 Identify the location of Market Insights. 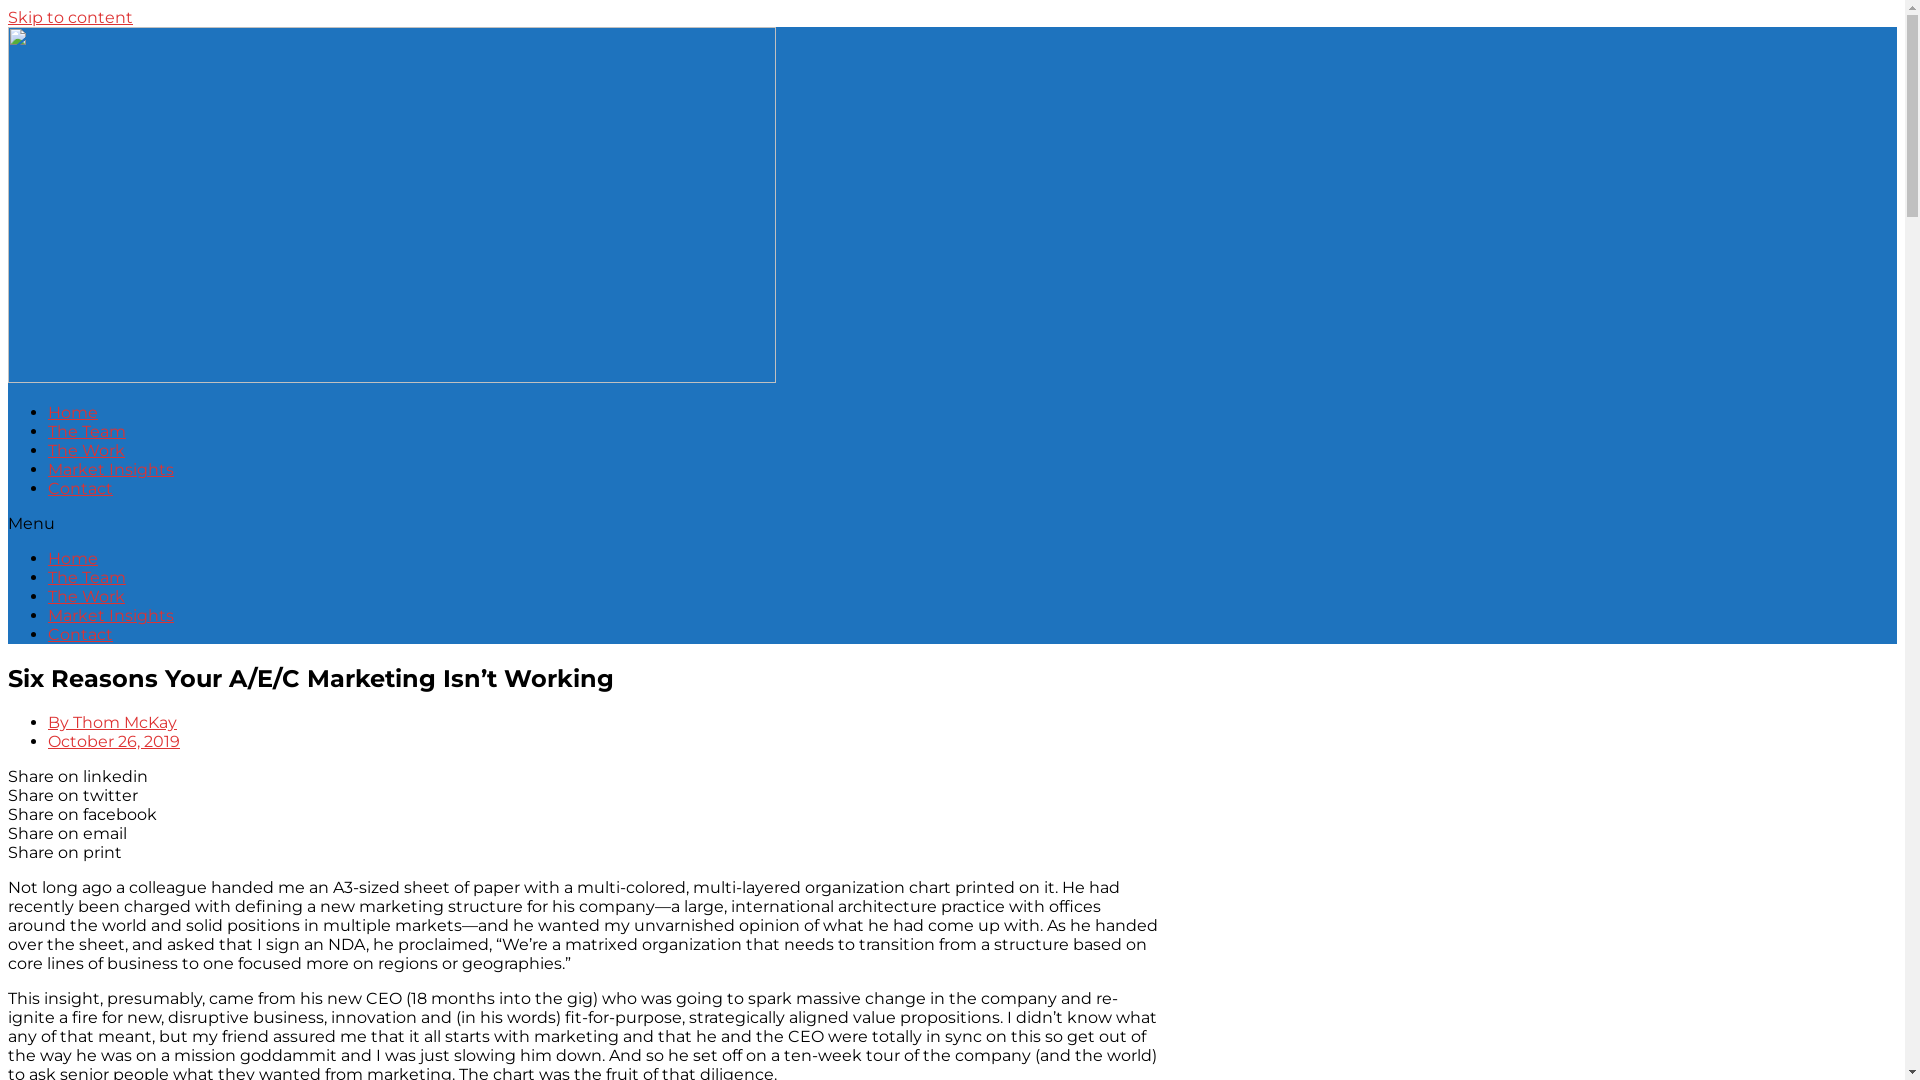
(111, 616).